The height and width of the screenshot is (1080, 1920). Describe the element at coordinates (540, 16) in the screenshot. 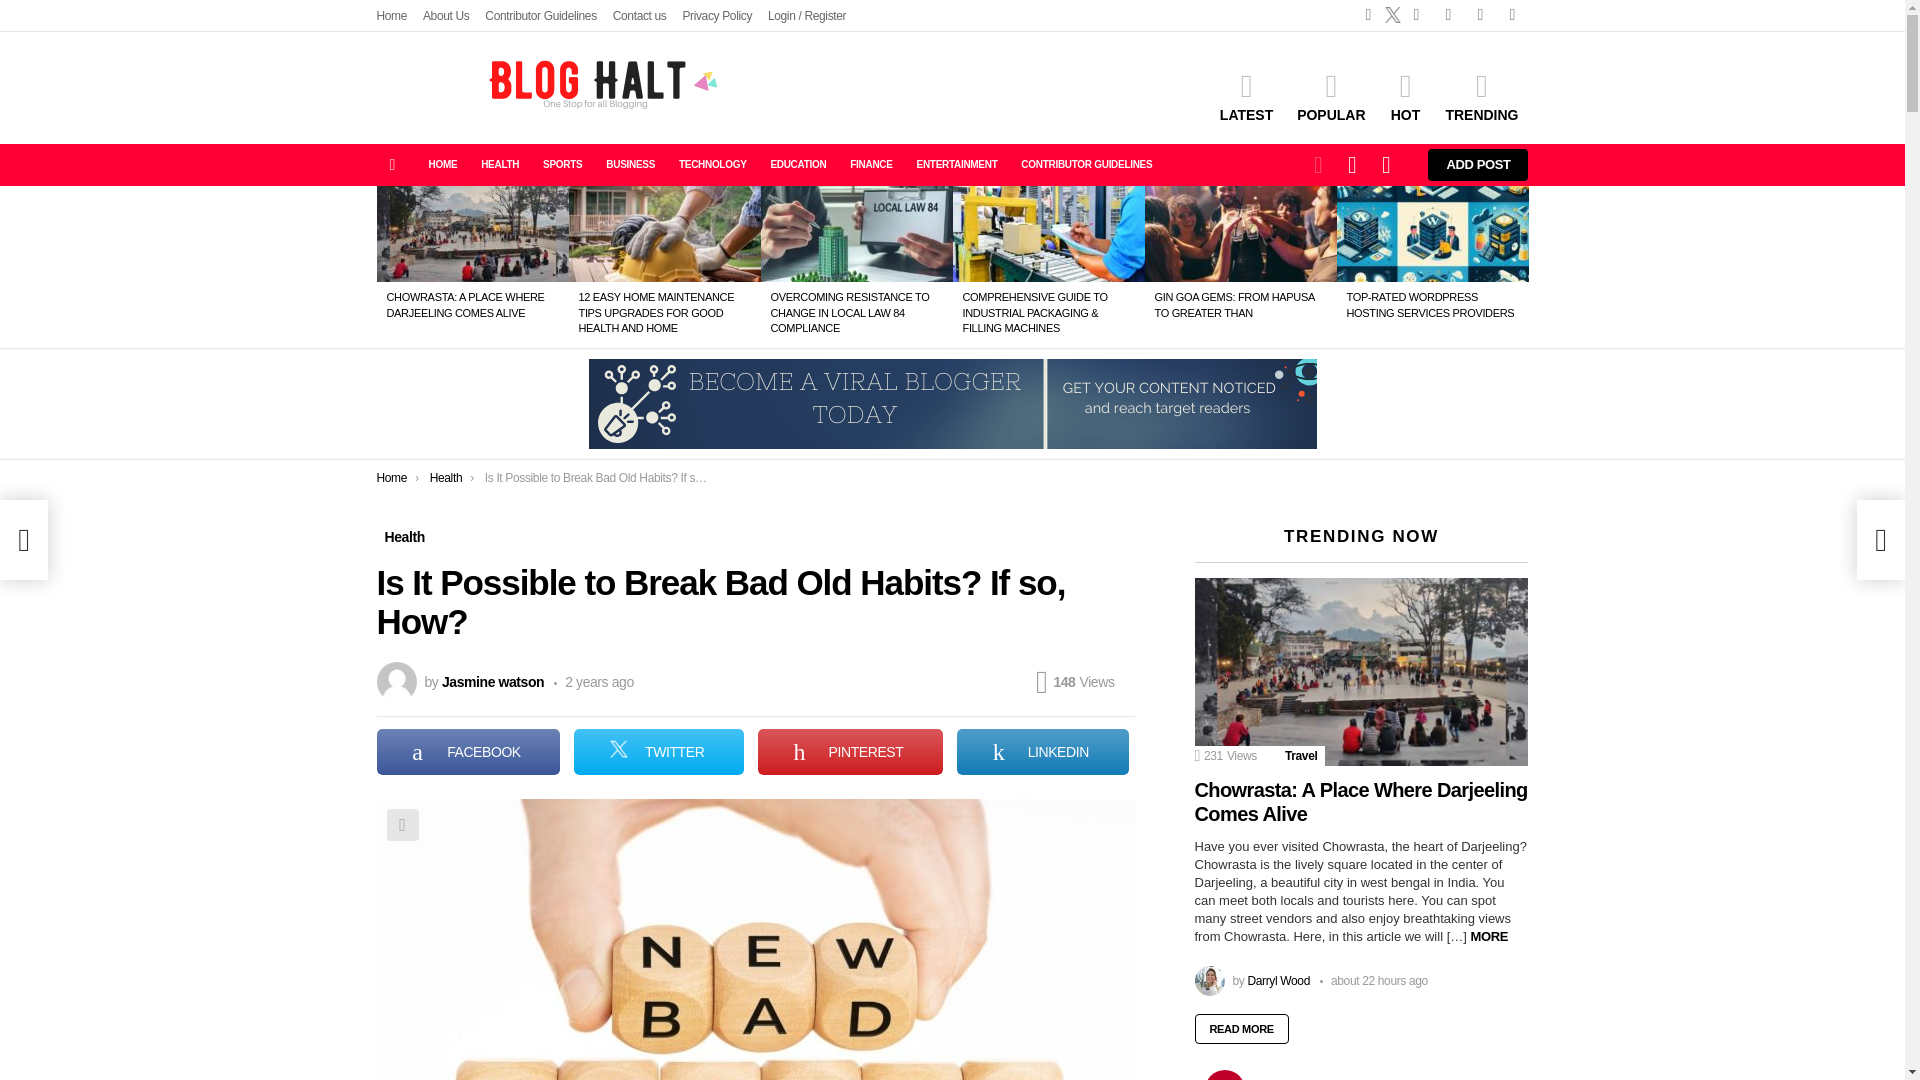

I see `Contributor Guidelines` at that location.